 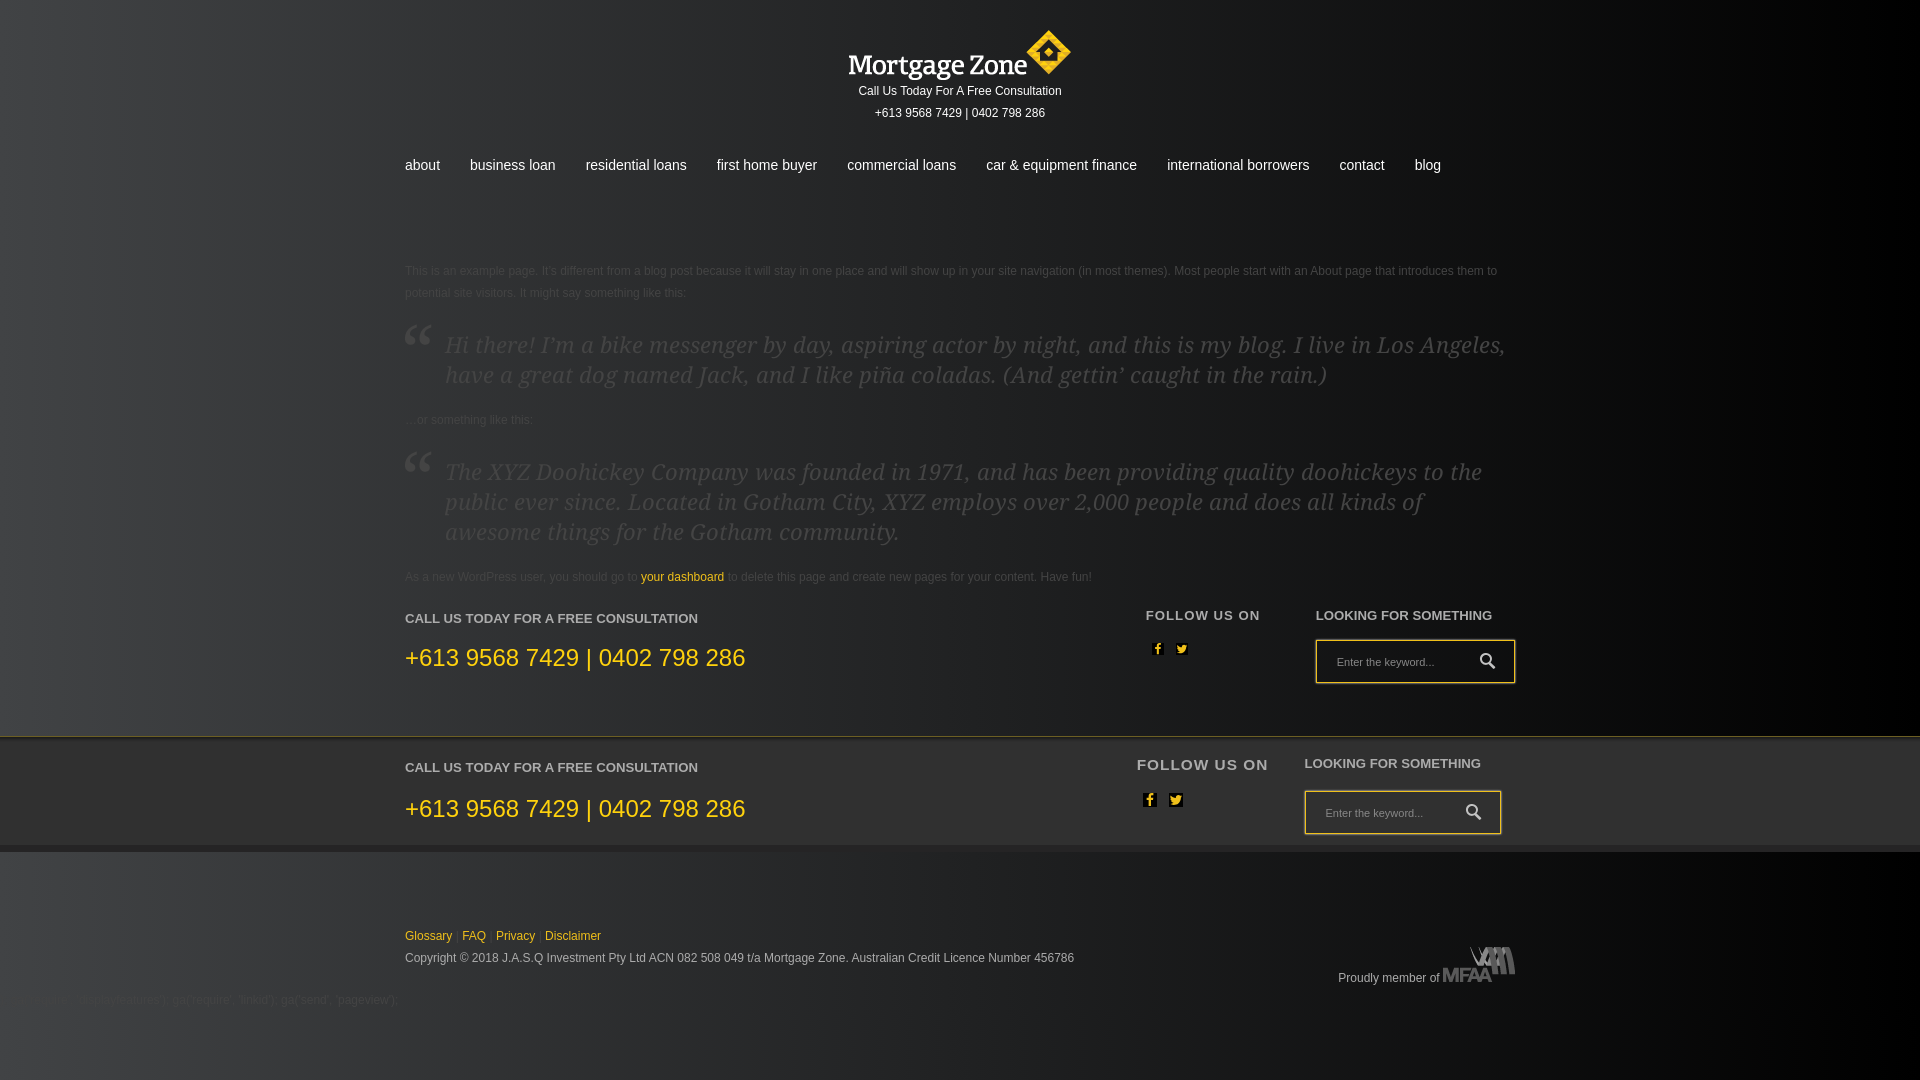 I want to click on blog, so click(x=1428, y=166).